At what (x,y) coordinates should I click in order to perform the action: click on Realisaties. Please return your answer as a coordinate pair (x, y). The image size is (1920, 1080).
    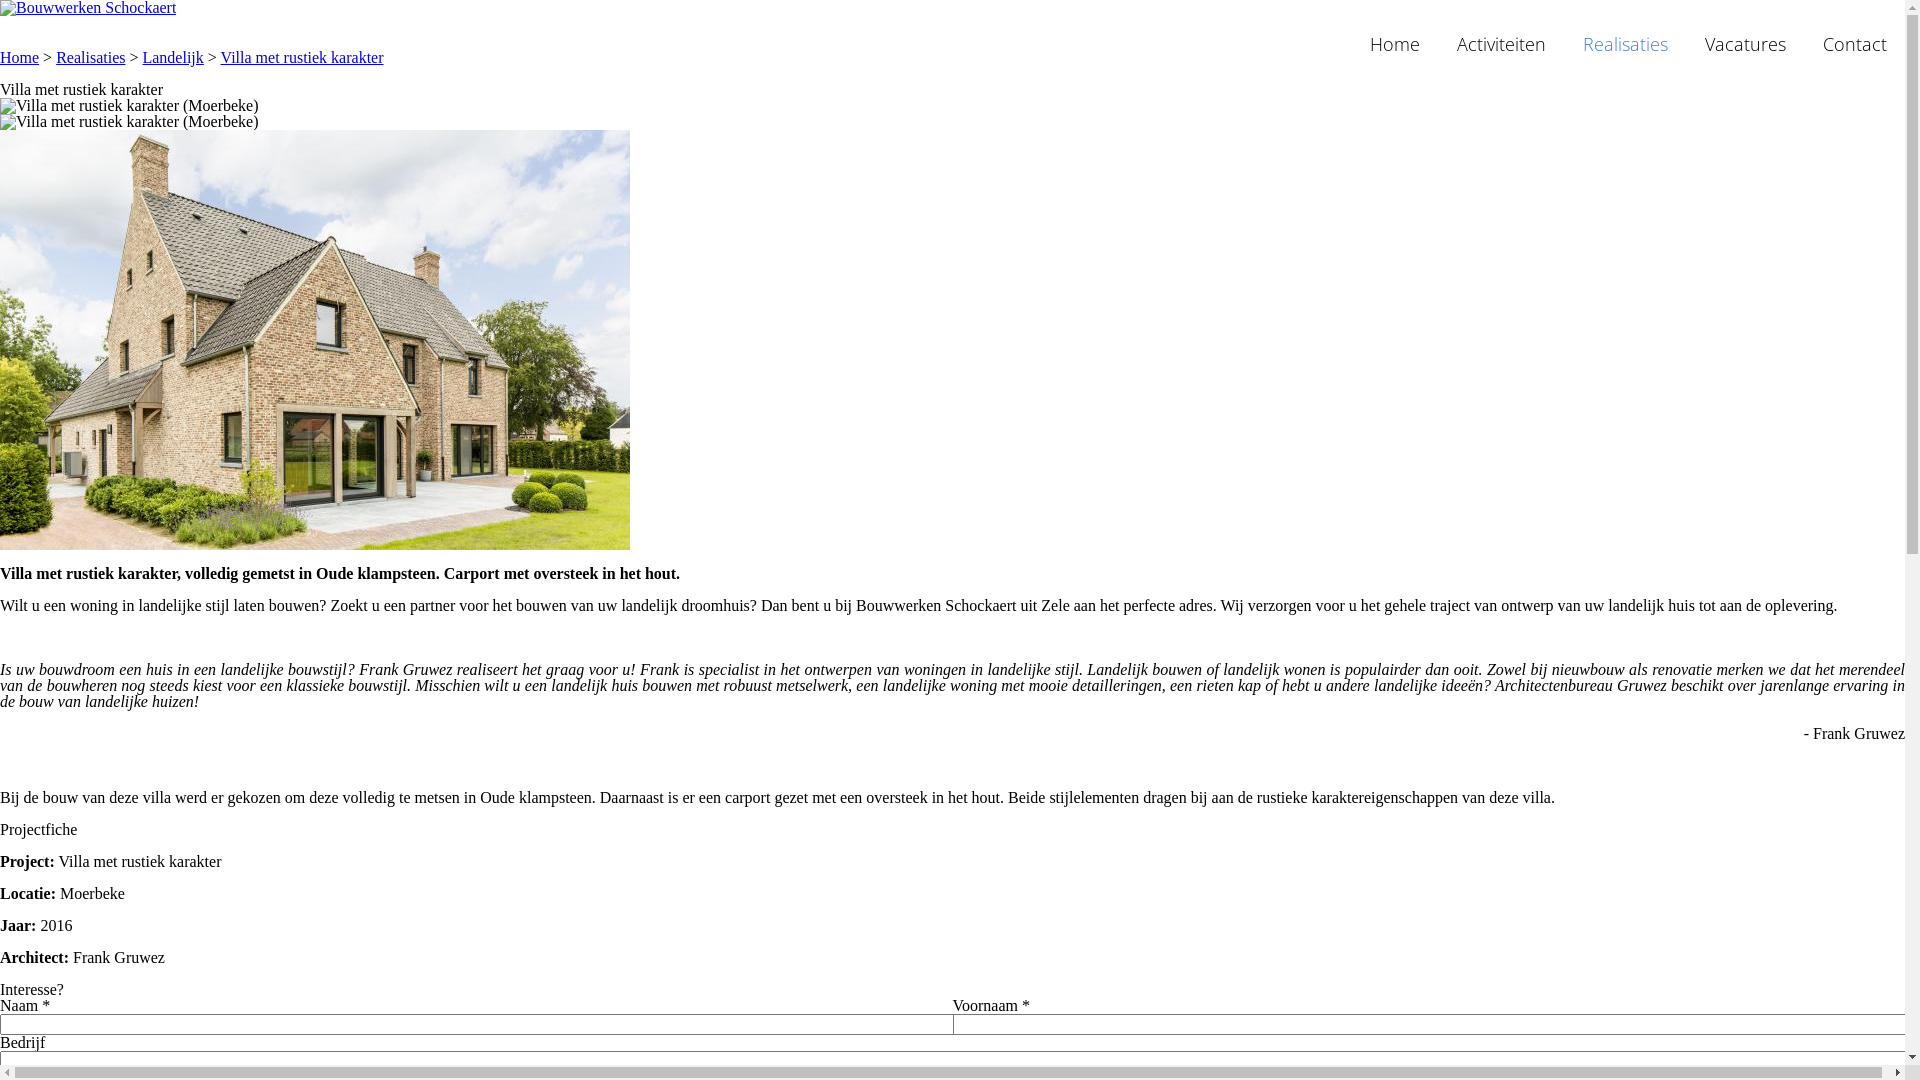
    Looking at the image, I should click on (1626, 46).